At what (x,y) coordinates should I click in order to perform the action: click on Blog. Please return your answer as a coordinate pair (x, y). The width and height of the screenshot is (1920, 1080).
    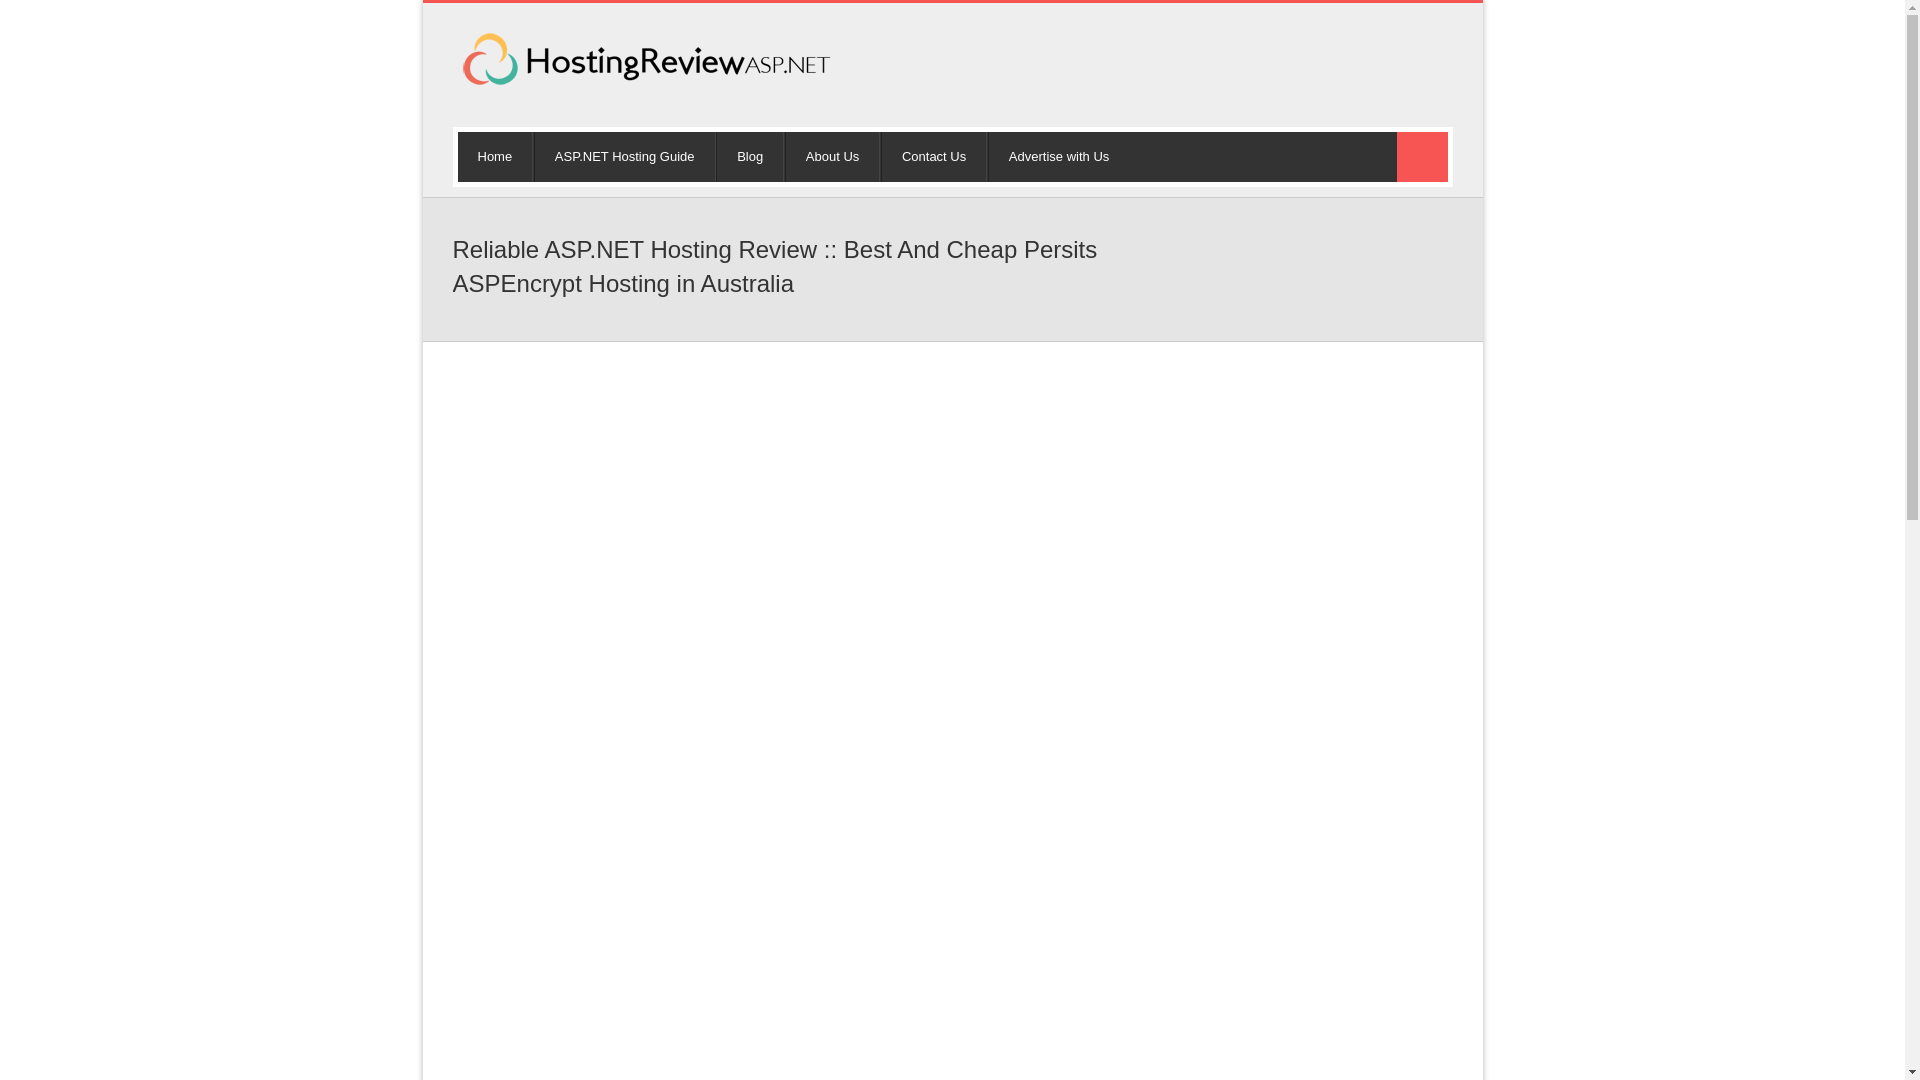
    Looking at the image, I should click on (750, 156).